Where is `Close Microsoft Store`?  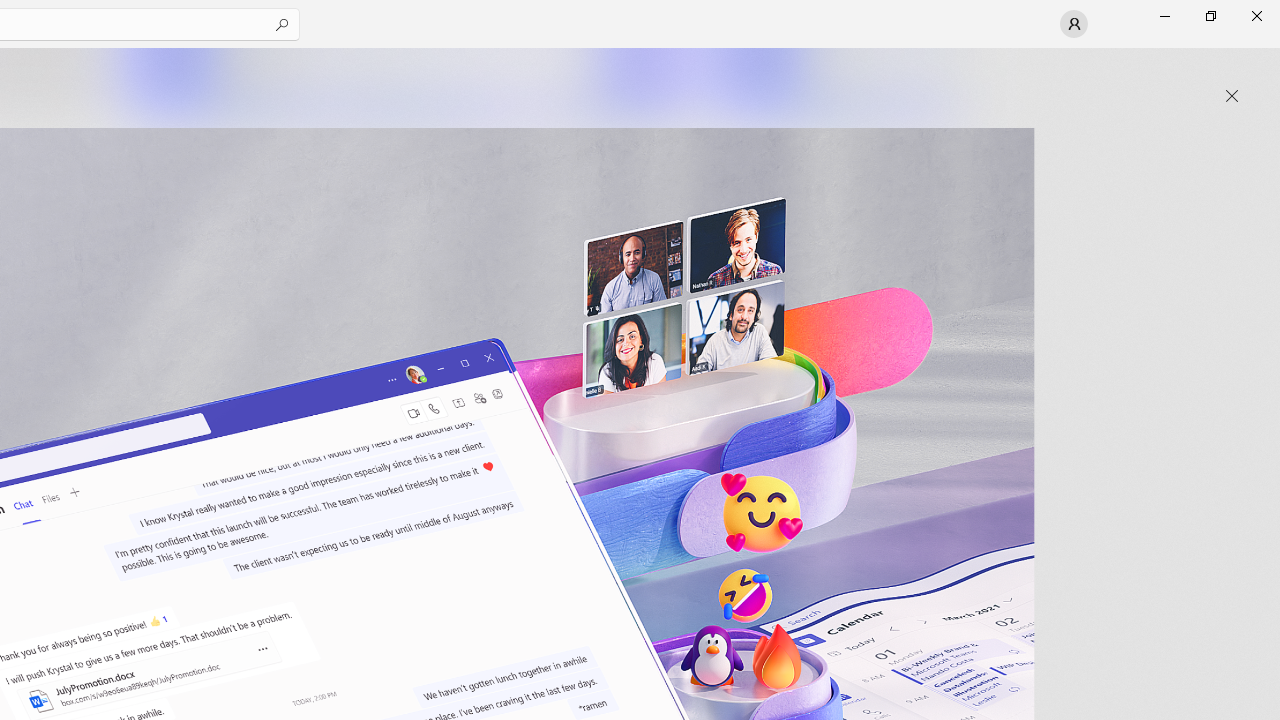
Close Microsoft Store is located at coordinates (1256, 16).